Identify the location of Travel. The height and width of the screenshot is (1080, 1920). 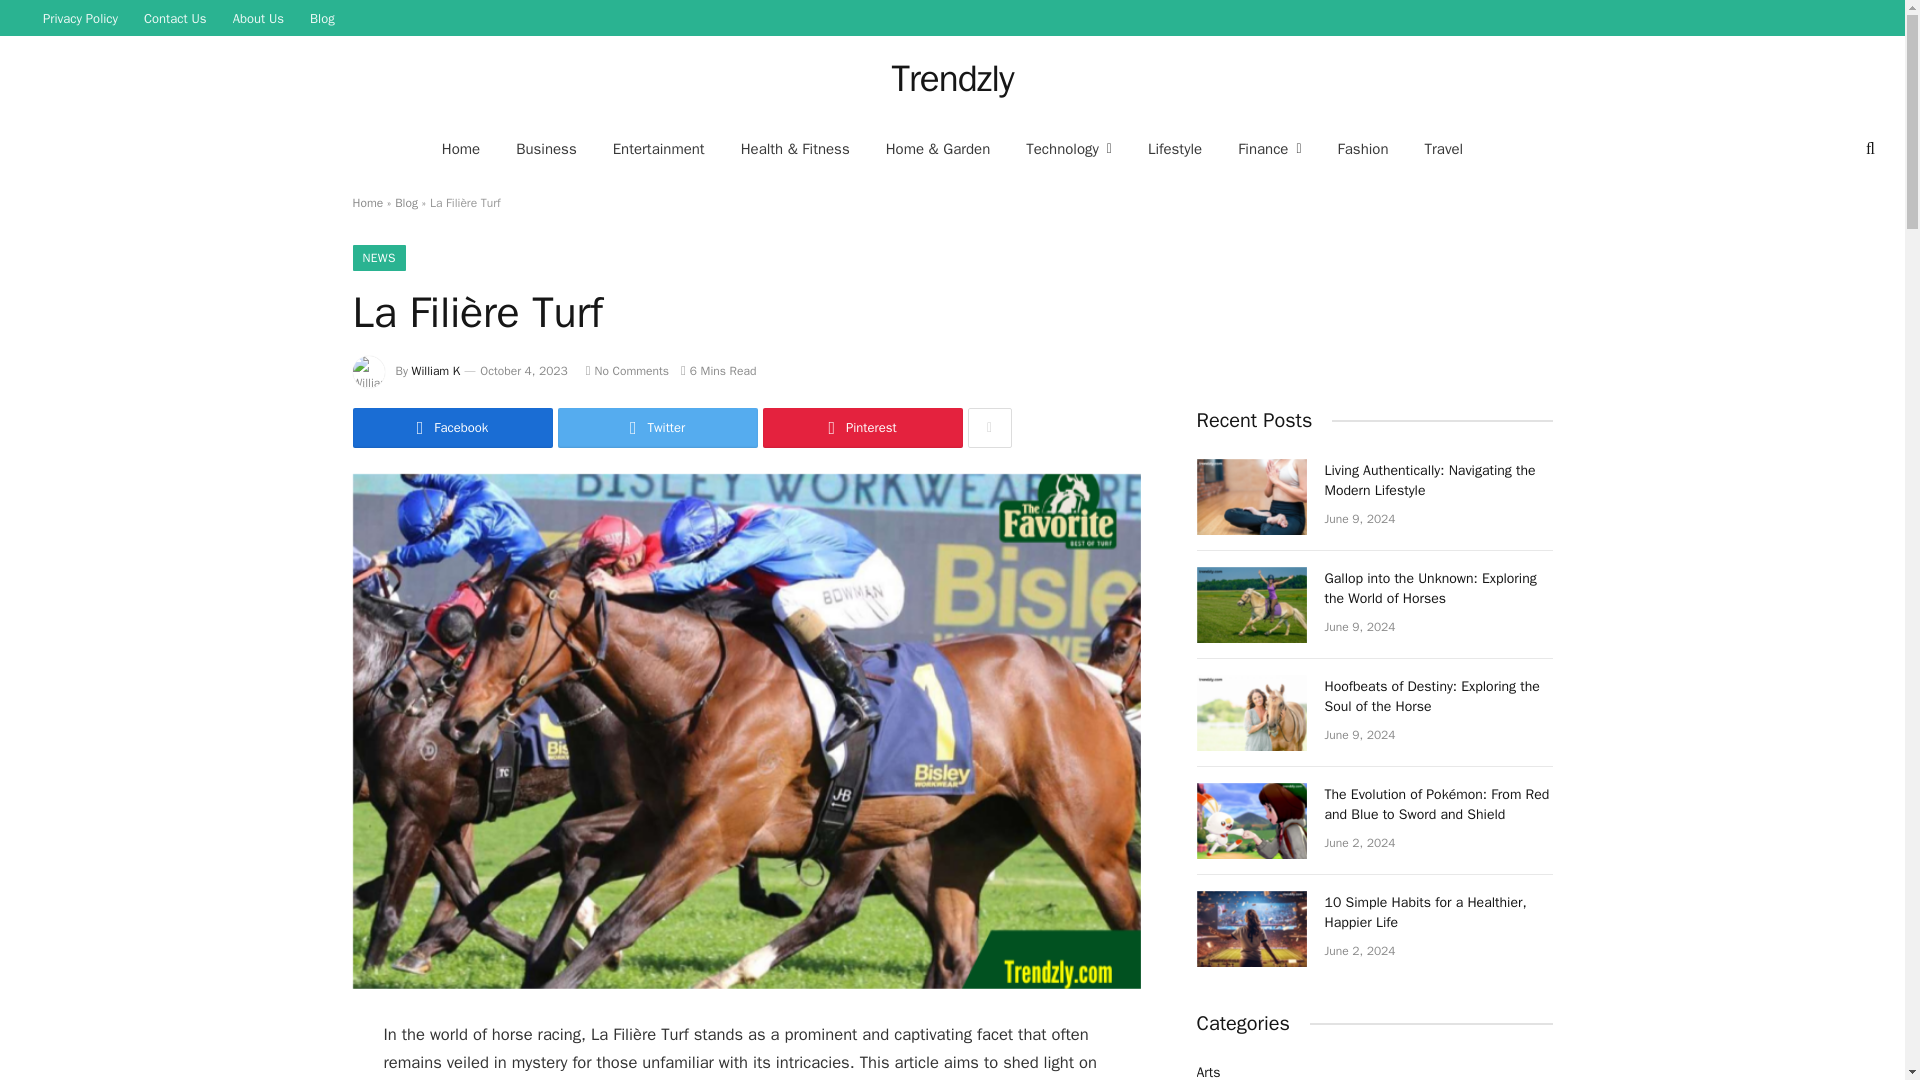
(1444, 148).